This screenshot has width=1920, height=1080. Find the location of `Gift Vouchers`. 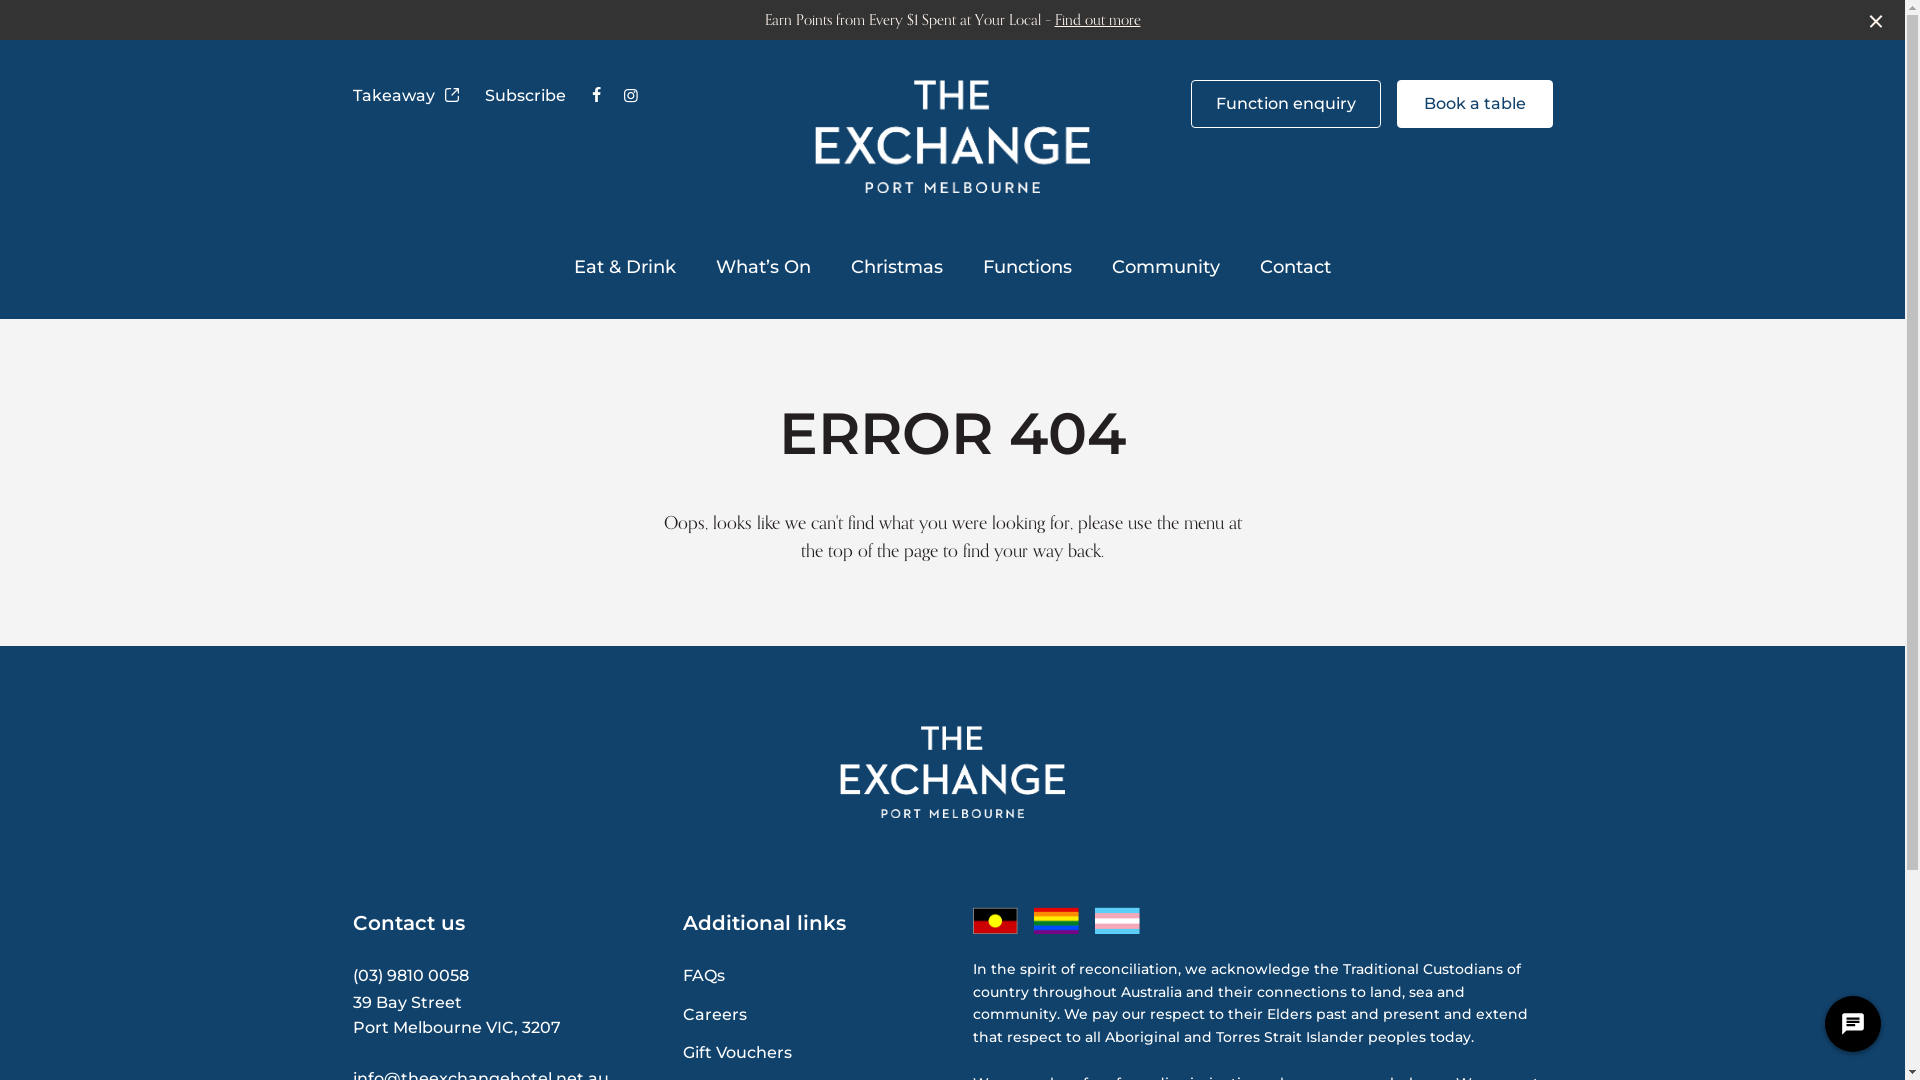

Gift Vouchers is located at coordinates (736, 1052).